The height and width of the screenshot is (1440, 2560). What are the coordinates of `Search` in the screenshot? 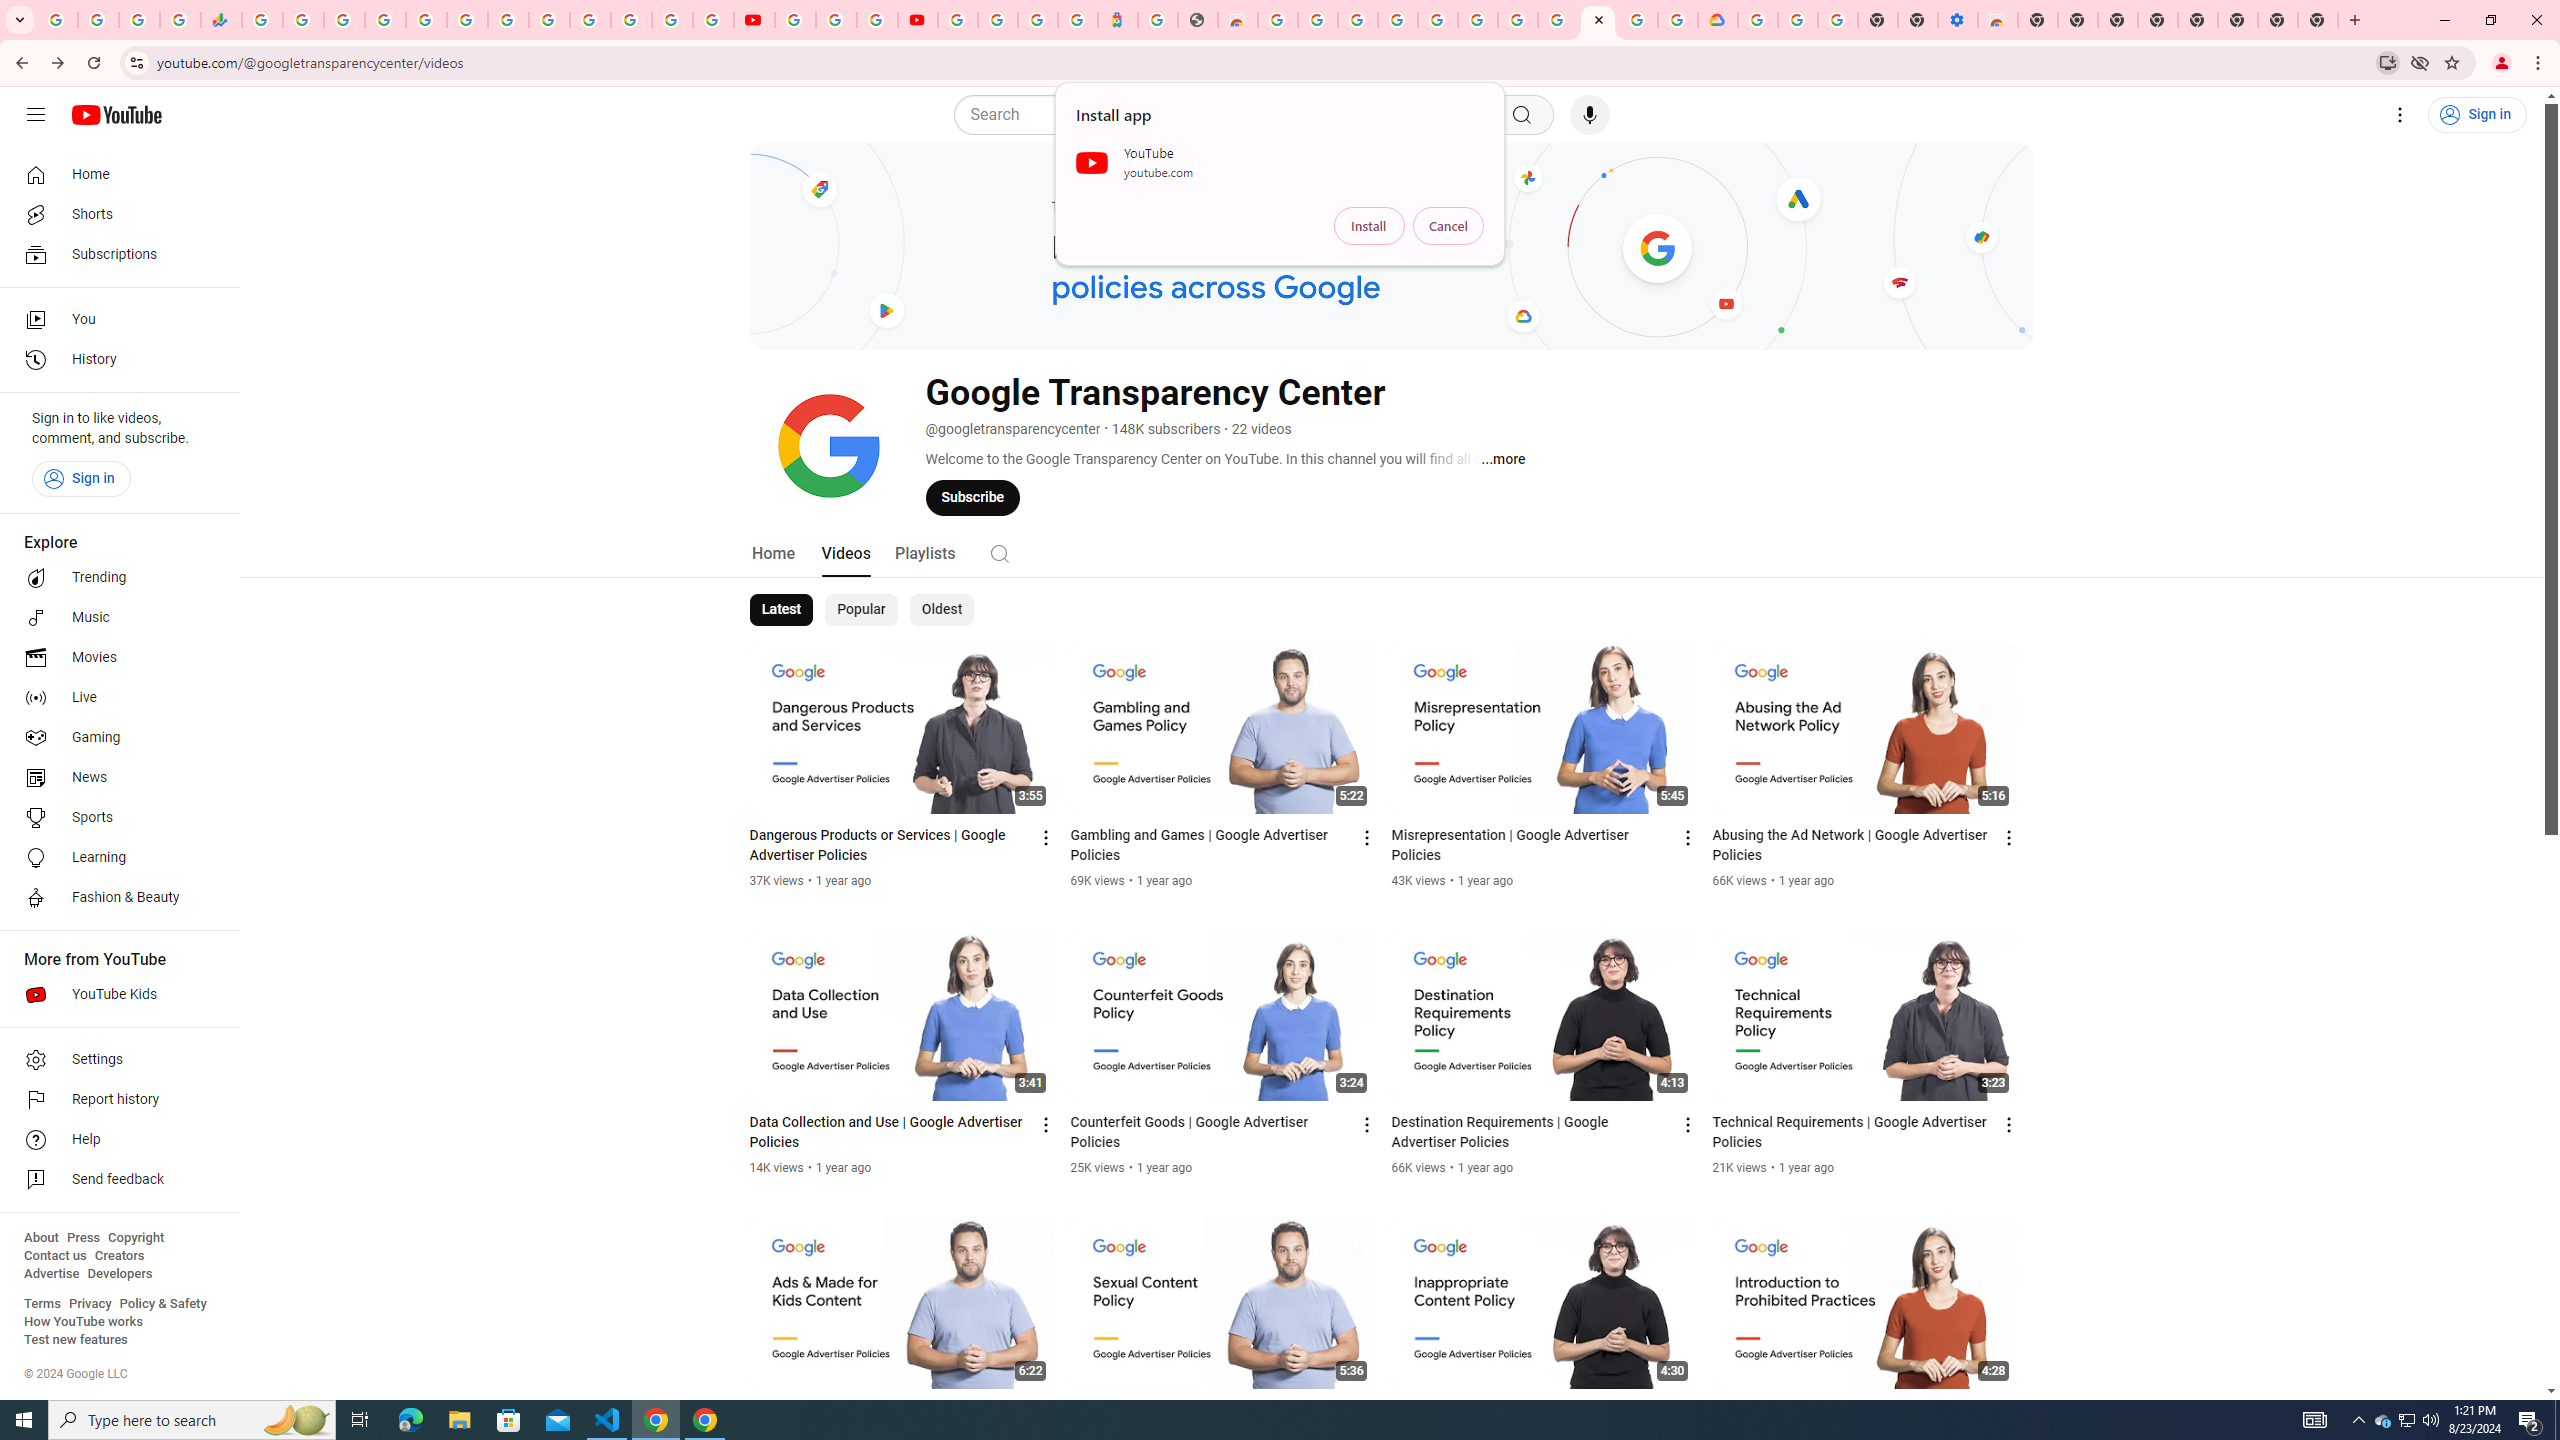 It's located at (1227, 115).